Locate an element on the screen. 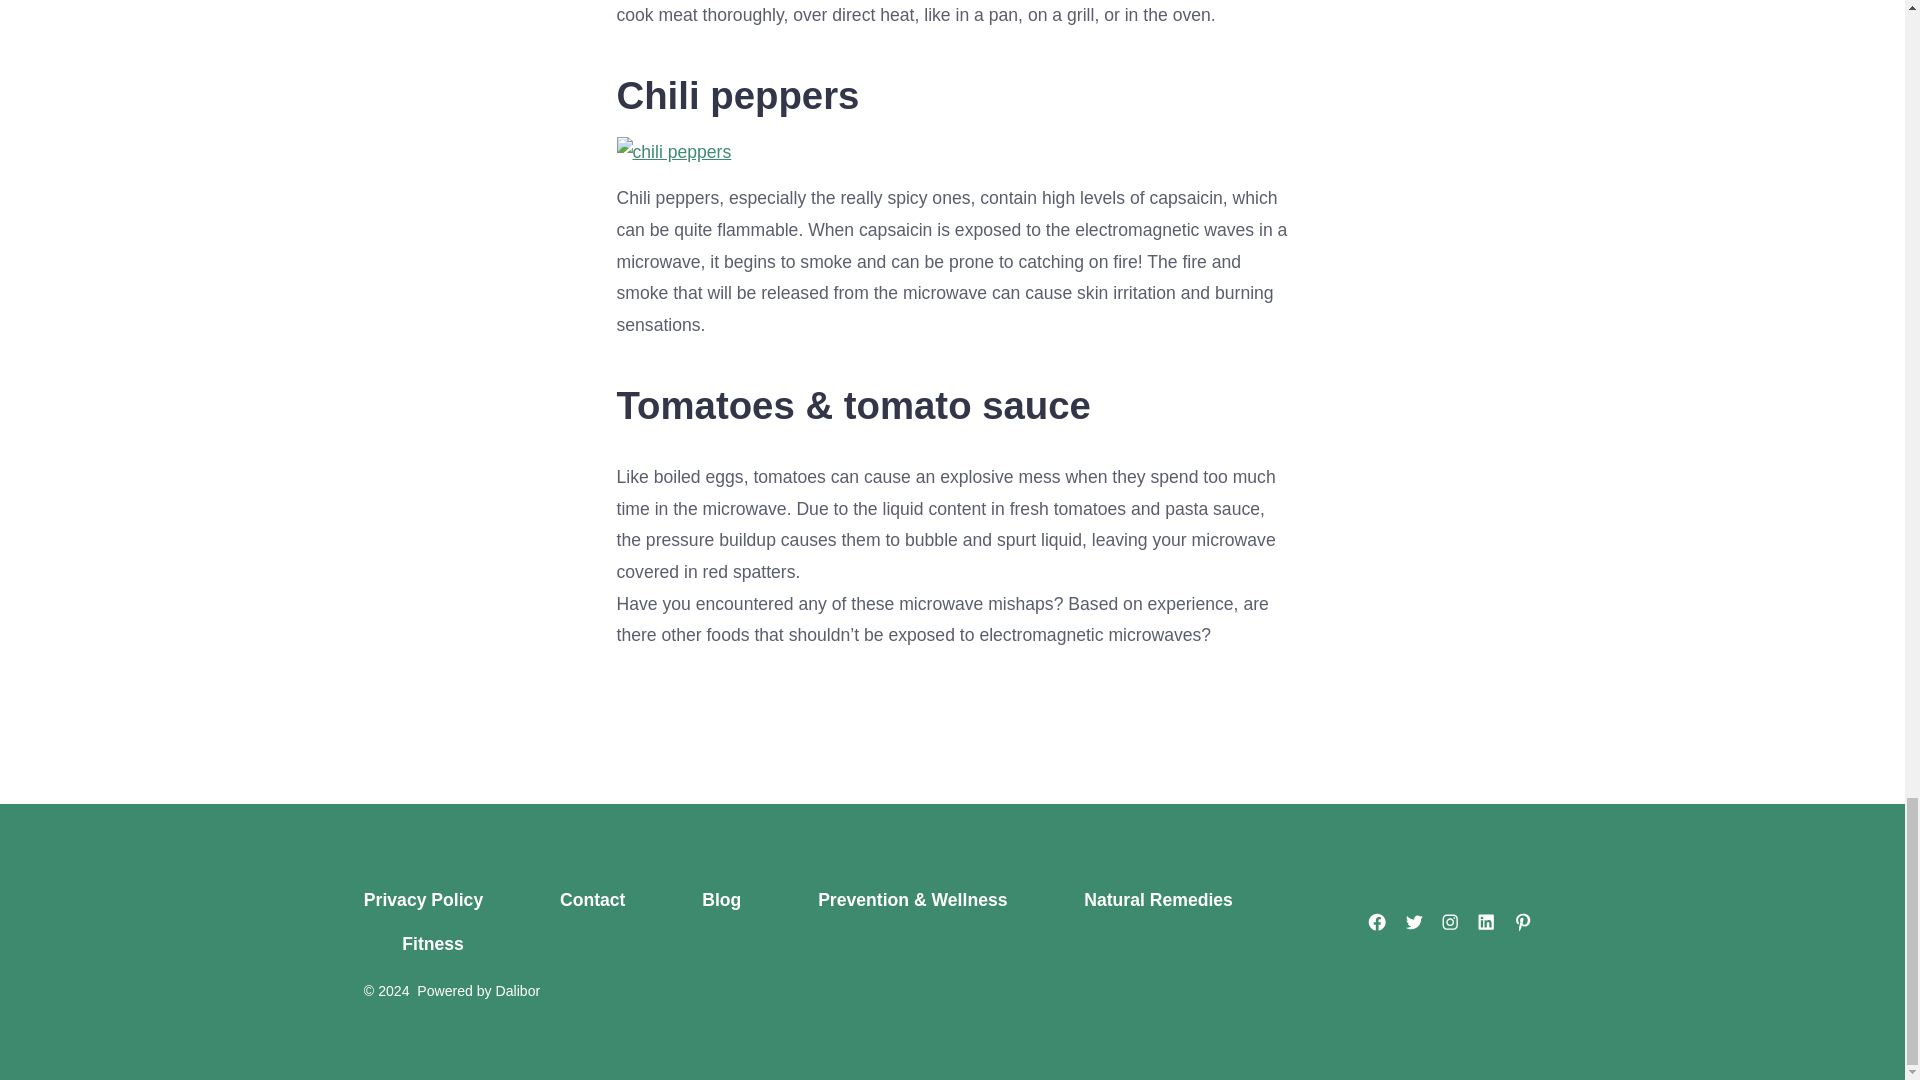  Blog is located at coordinates (722, 901).